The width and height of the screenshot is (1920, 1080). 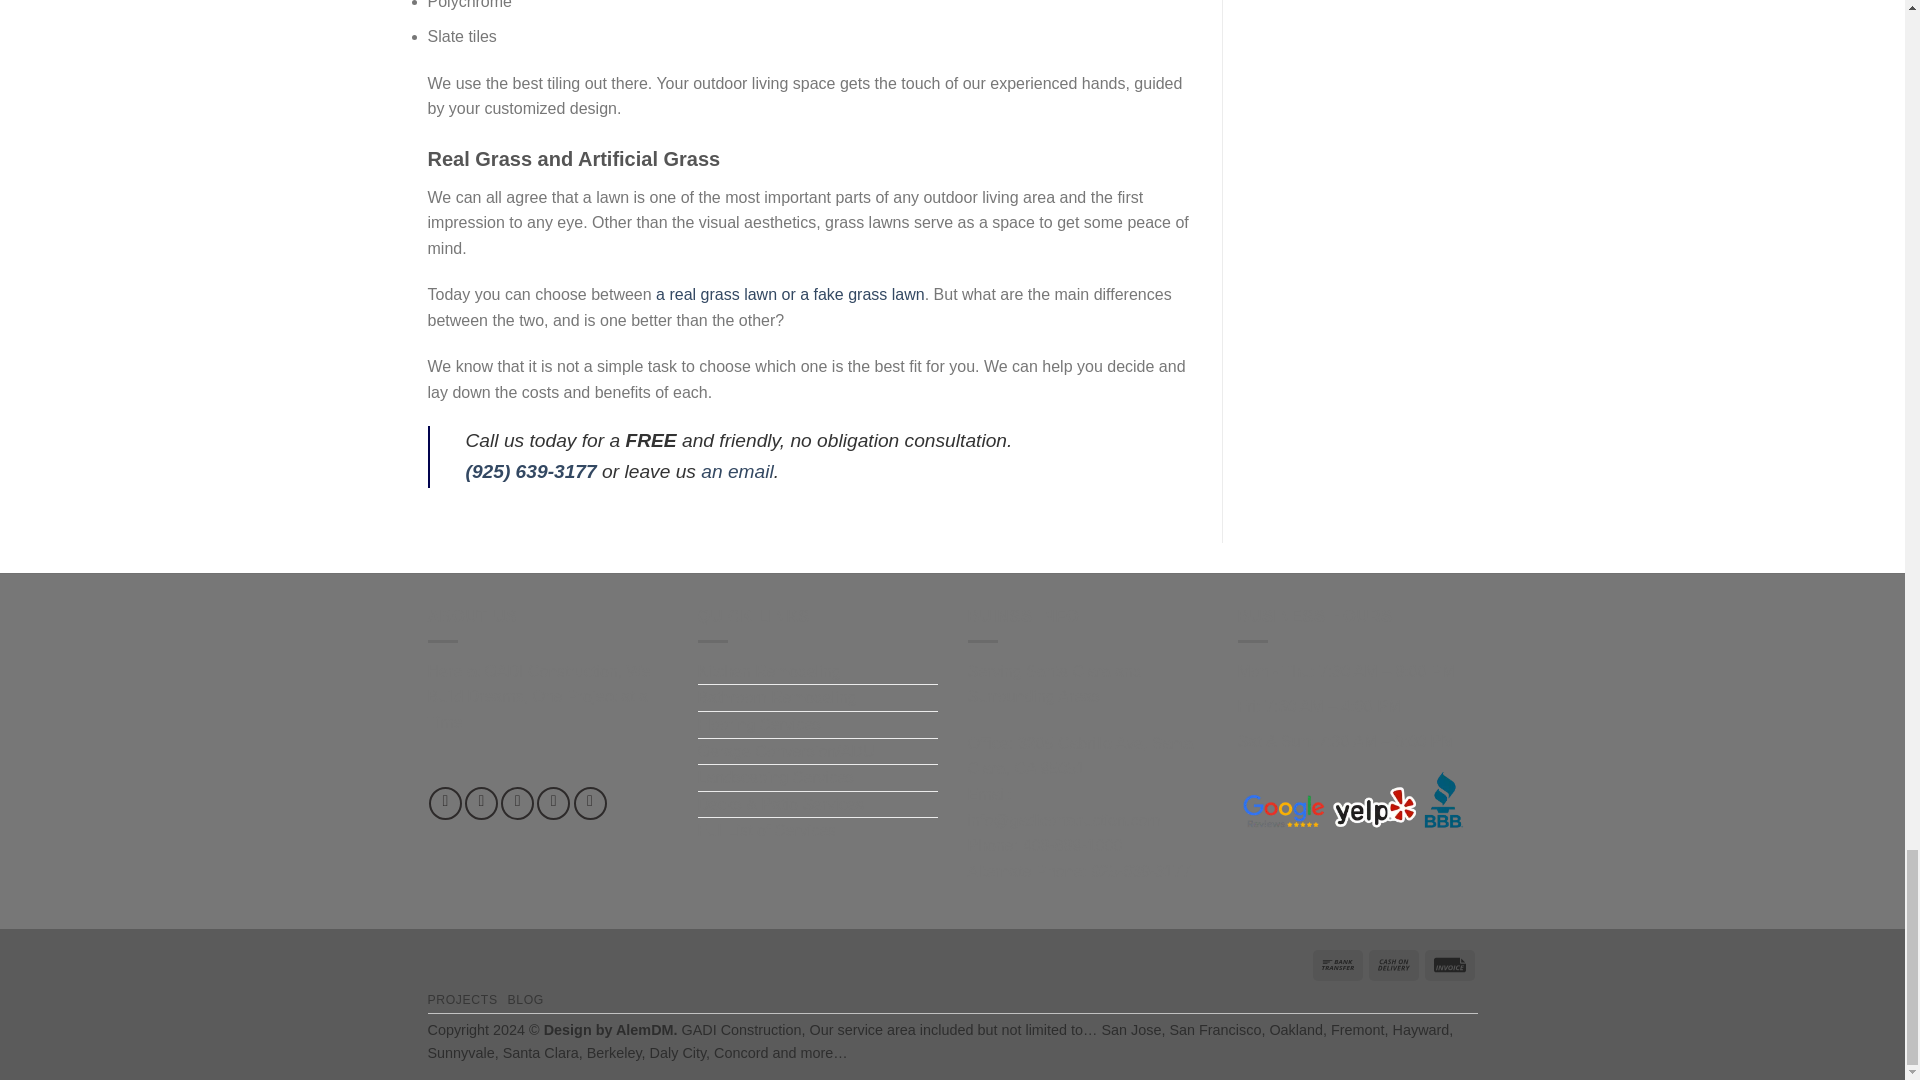 I want to click on Follow on Instagram, so click(x=480, y=803).